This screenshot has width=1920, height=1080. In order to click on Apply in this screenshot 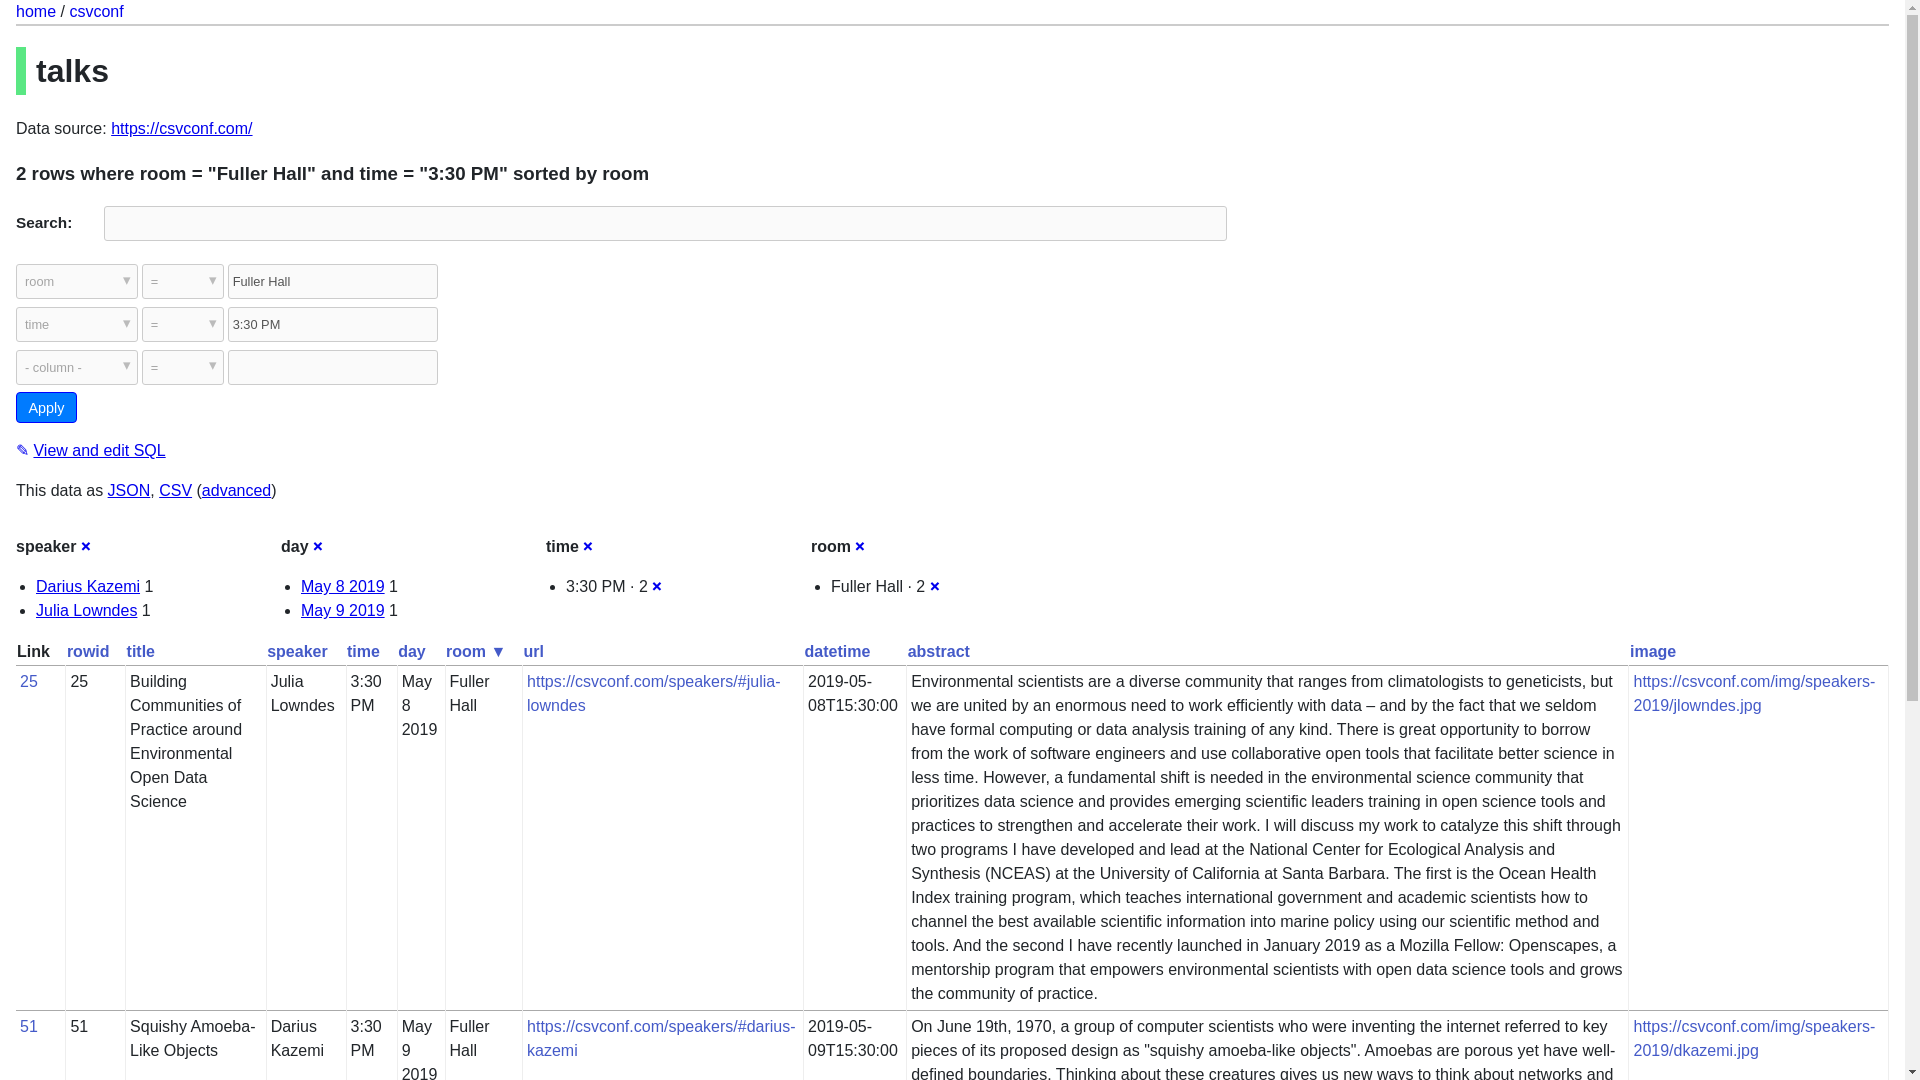, I will do `click(46, 408)`.